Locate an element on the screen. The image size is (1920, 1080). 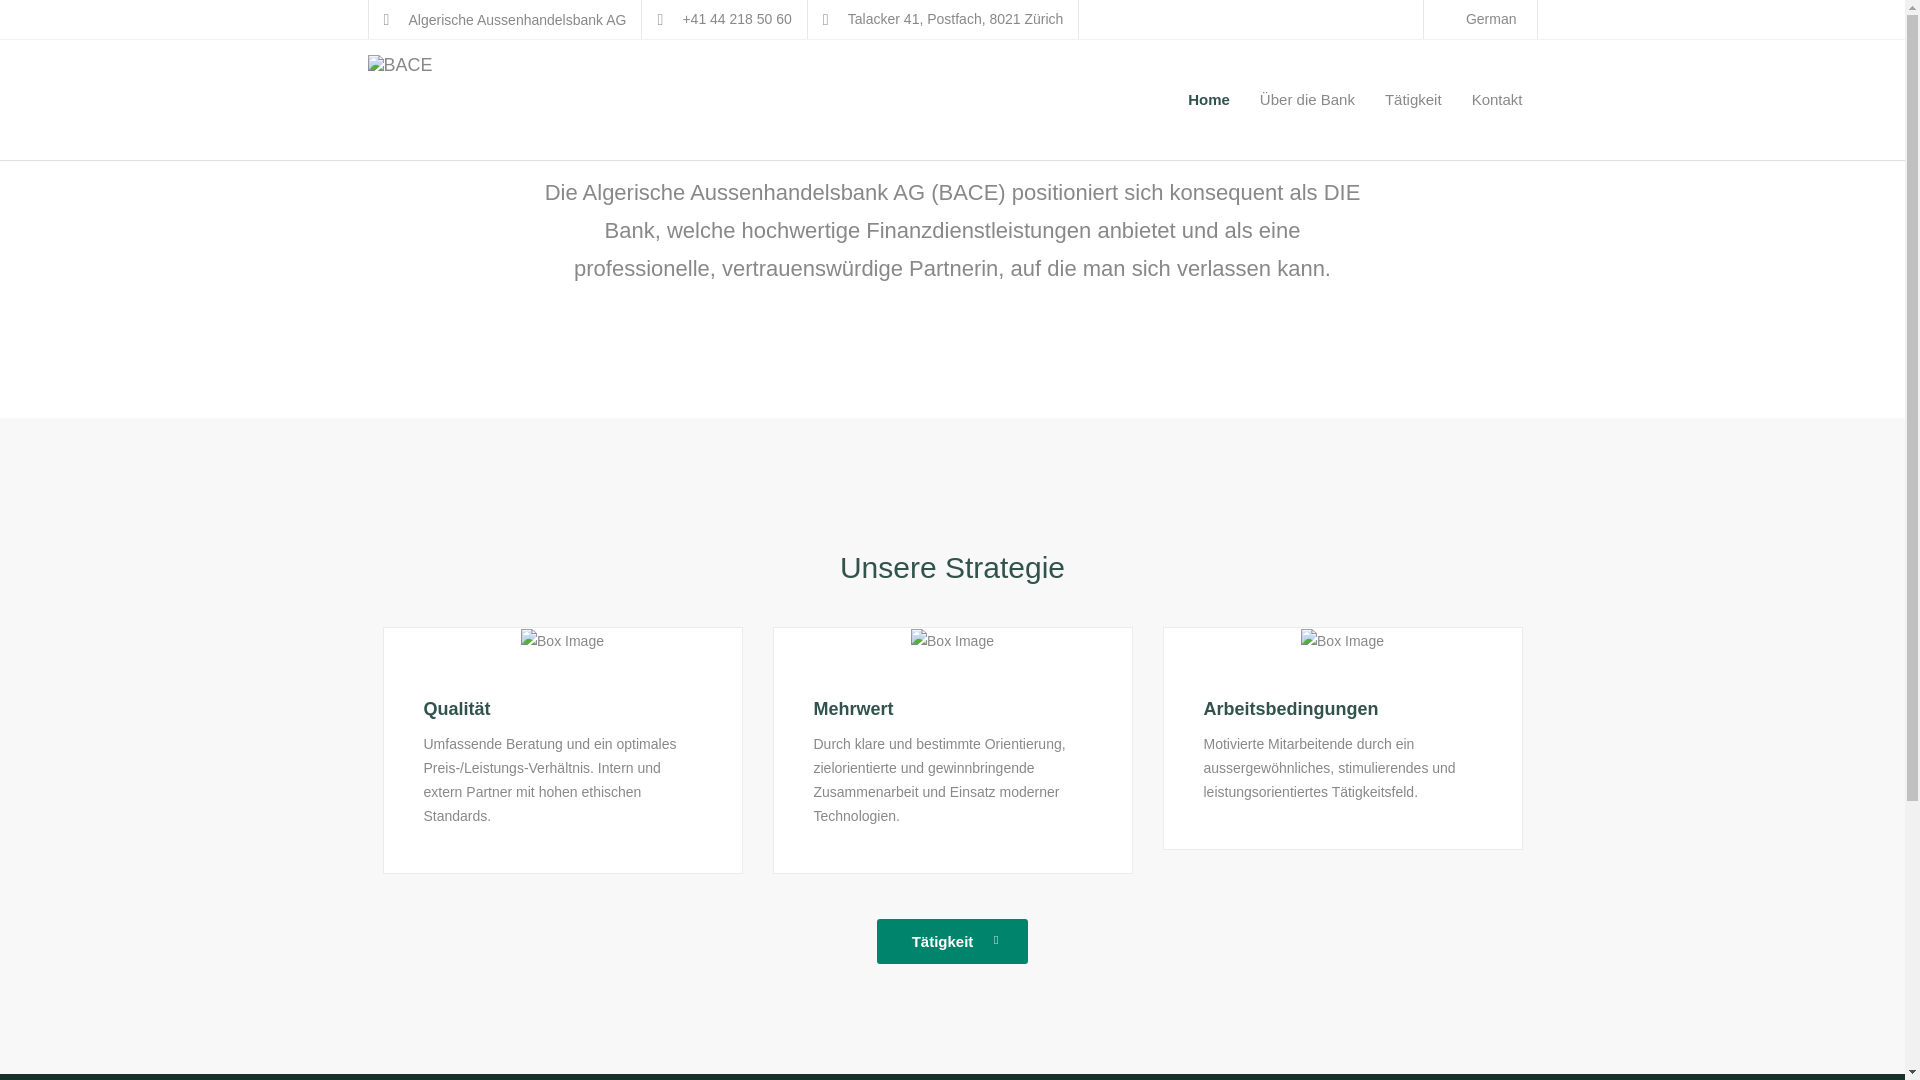
+41 44 218 50 60 is located at coordinates (736, 19).